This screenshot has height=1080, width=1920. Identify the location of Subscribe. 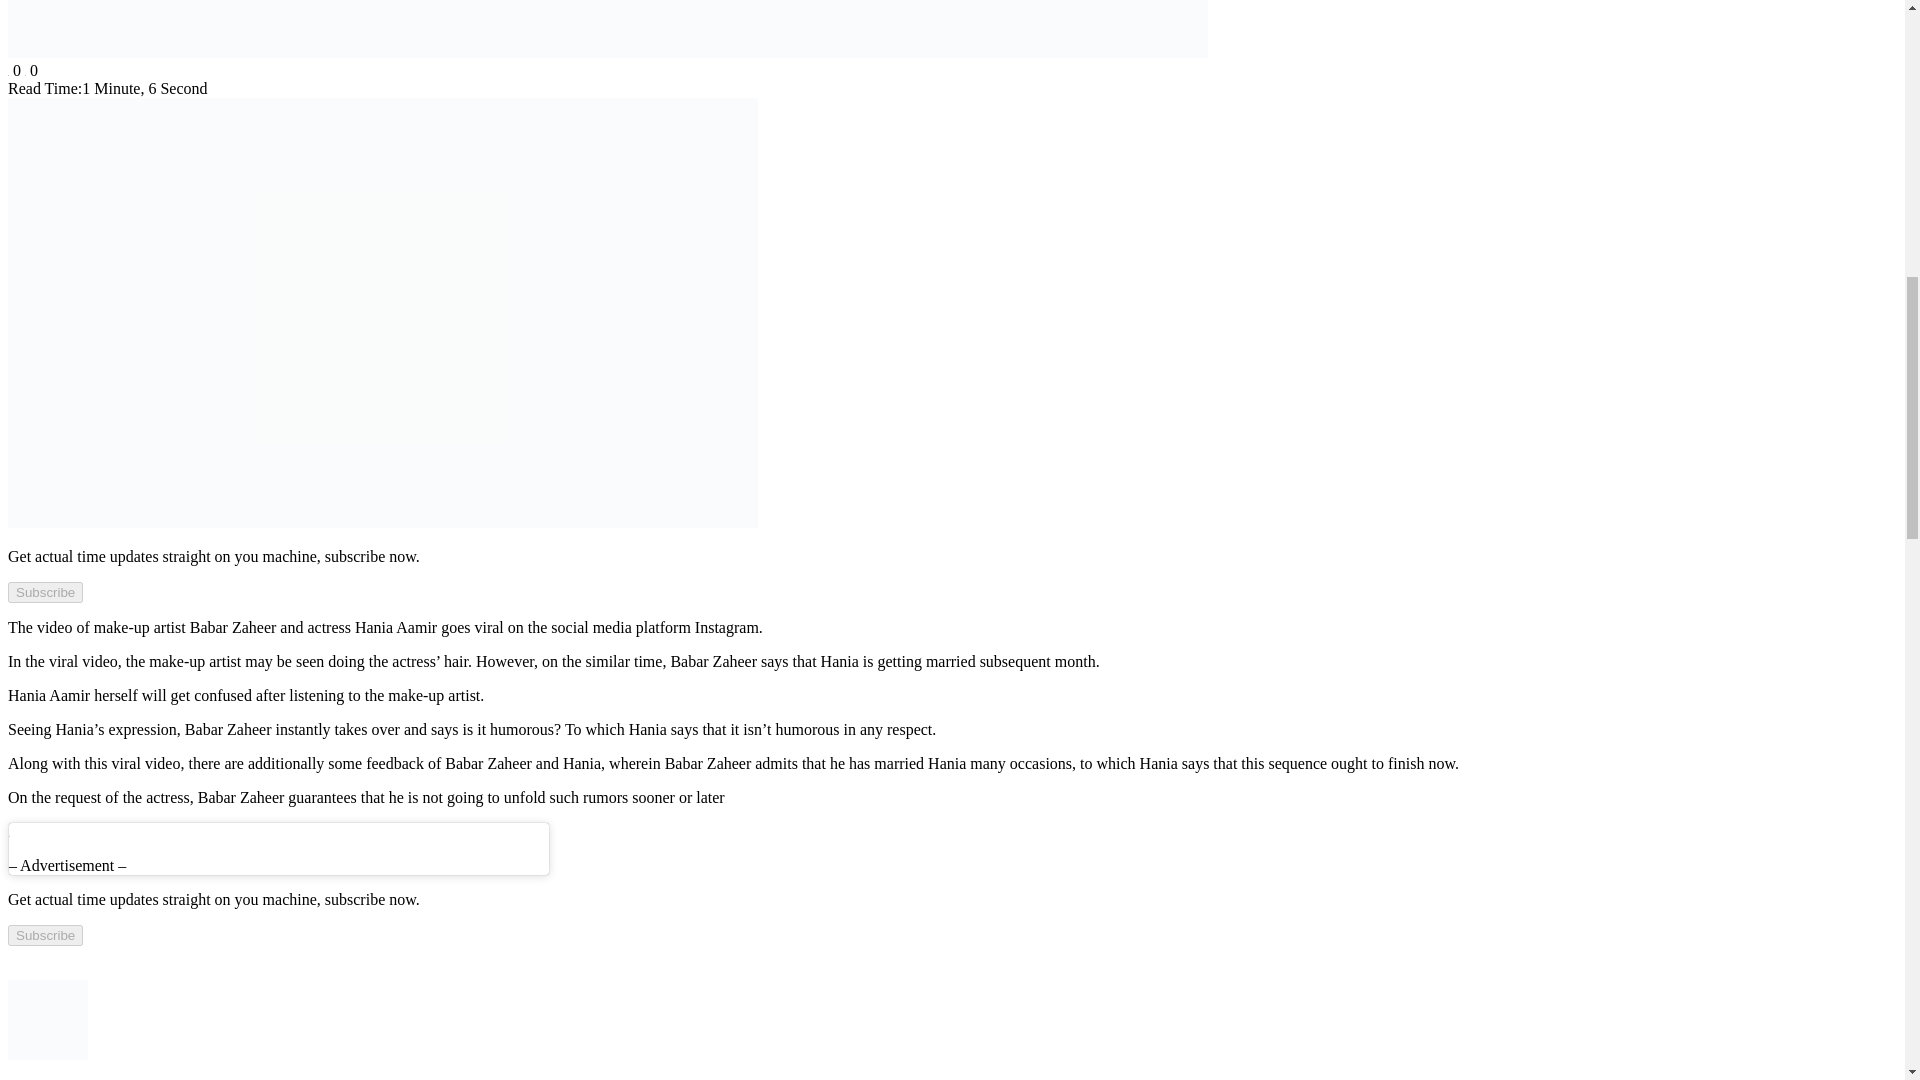
(44, 592).